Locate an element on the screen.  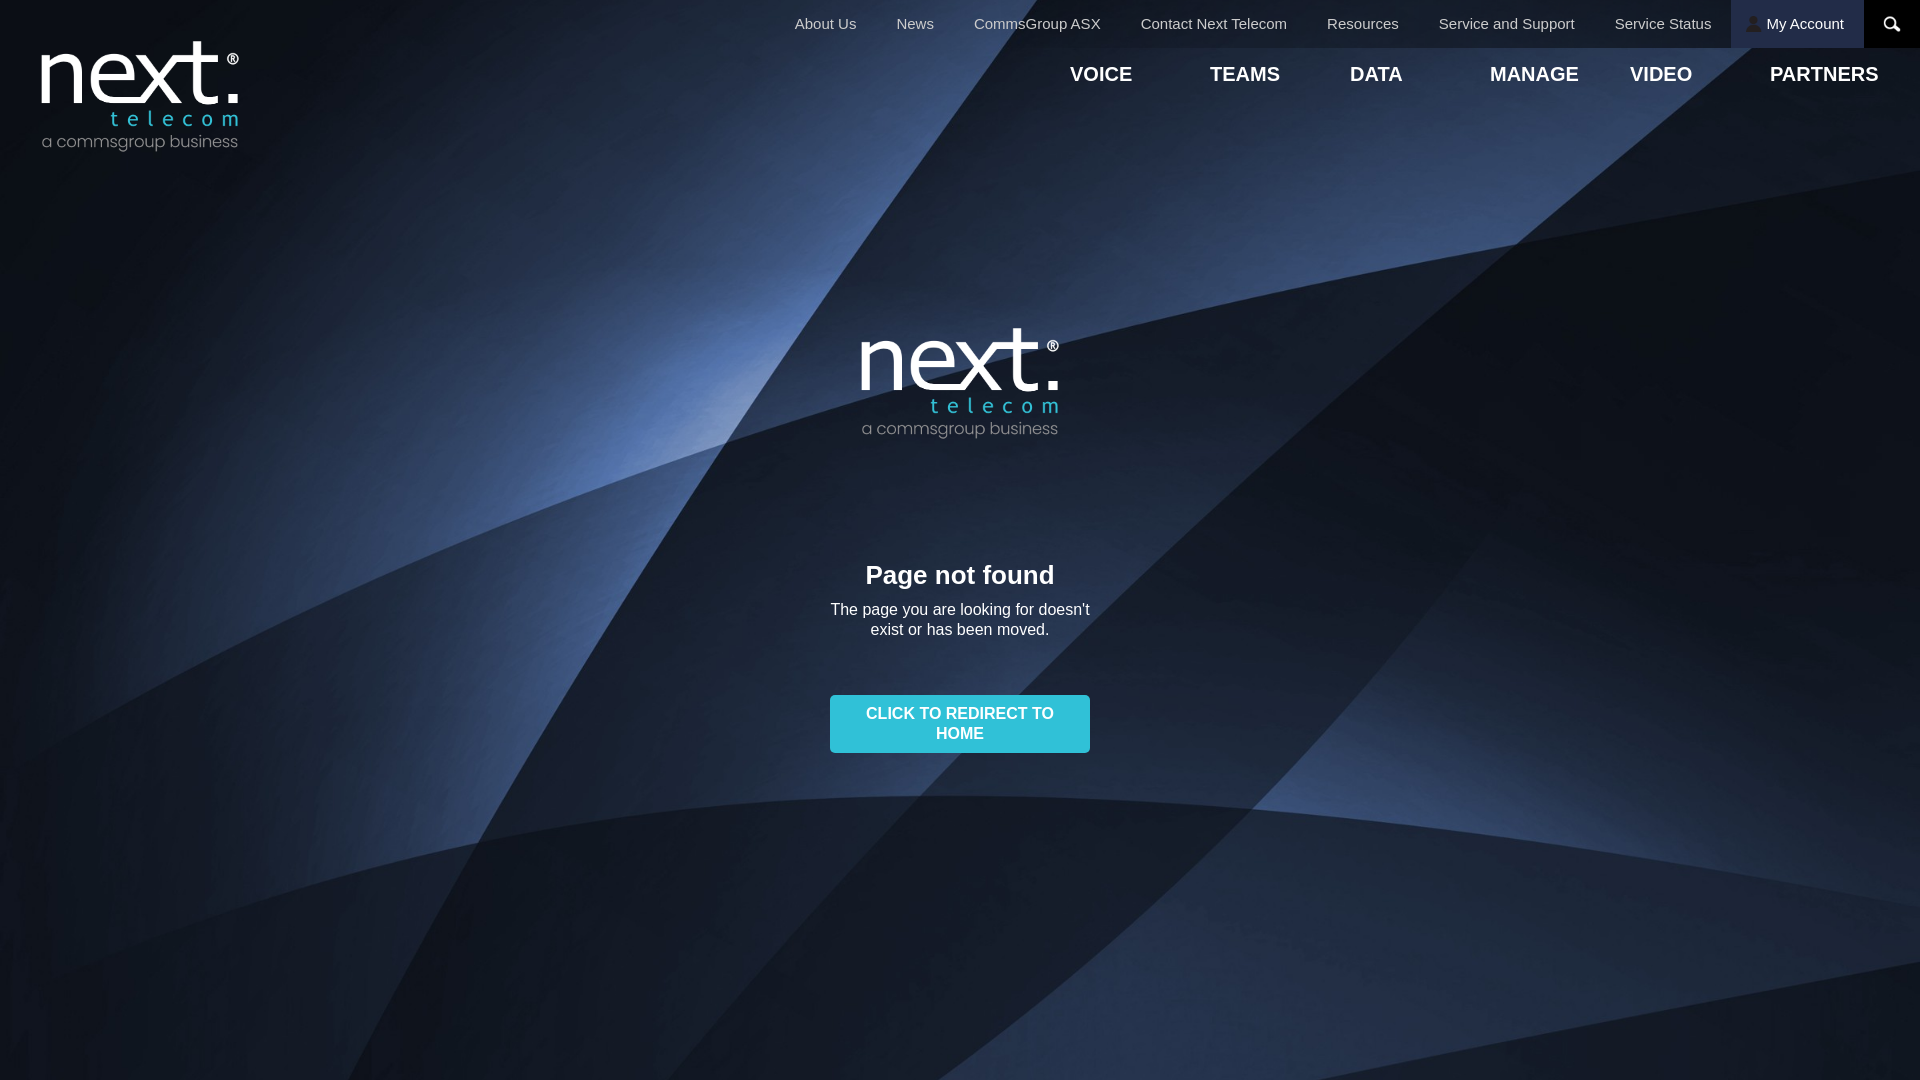
TEAMS is located at coordinates (1280, 76).